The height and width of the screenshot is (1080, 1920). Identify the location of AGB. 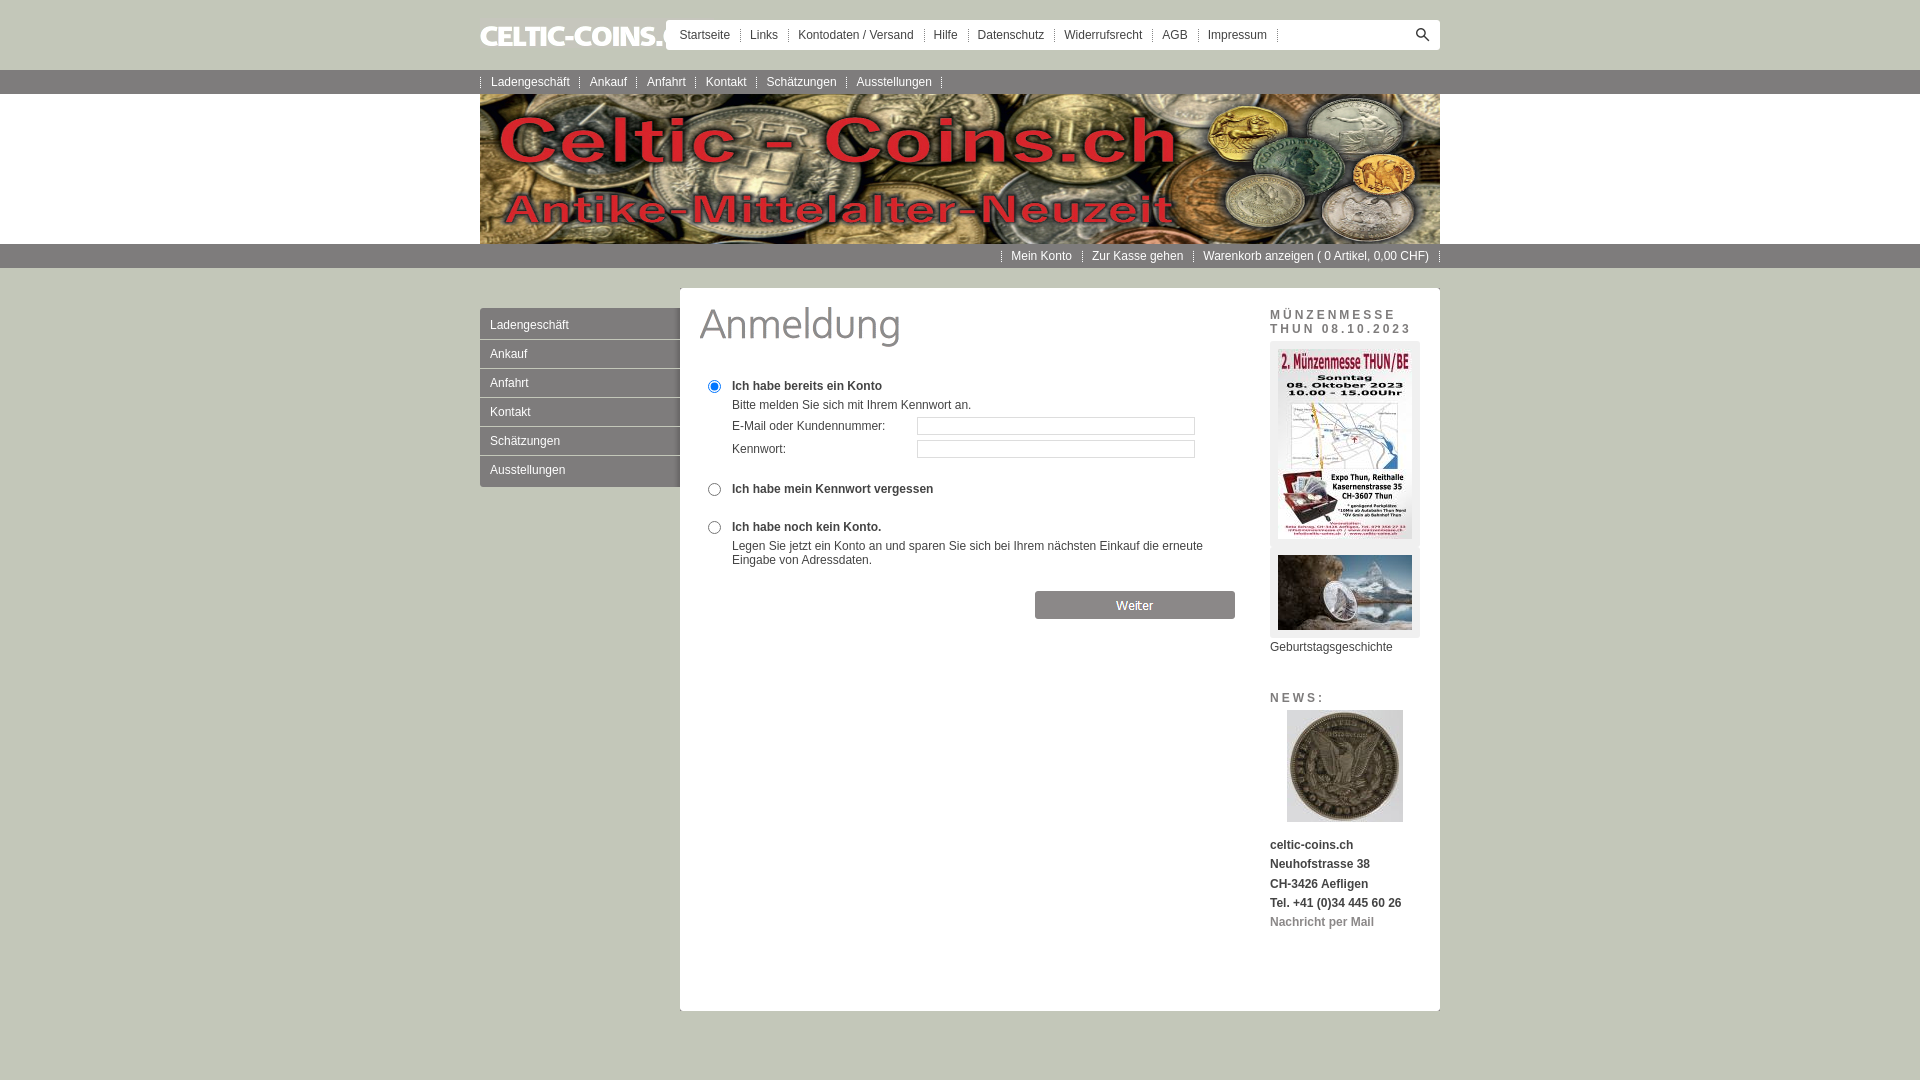
(1174, 35).